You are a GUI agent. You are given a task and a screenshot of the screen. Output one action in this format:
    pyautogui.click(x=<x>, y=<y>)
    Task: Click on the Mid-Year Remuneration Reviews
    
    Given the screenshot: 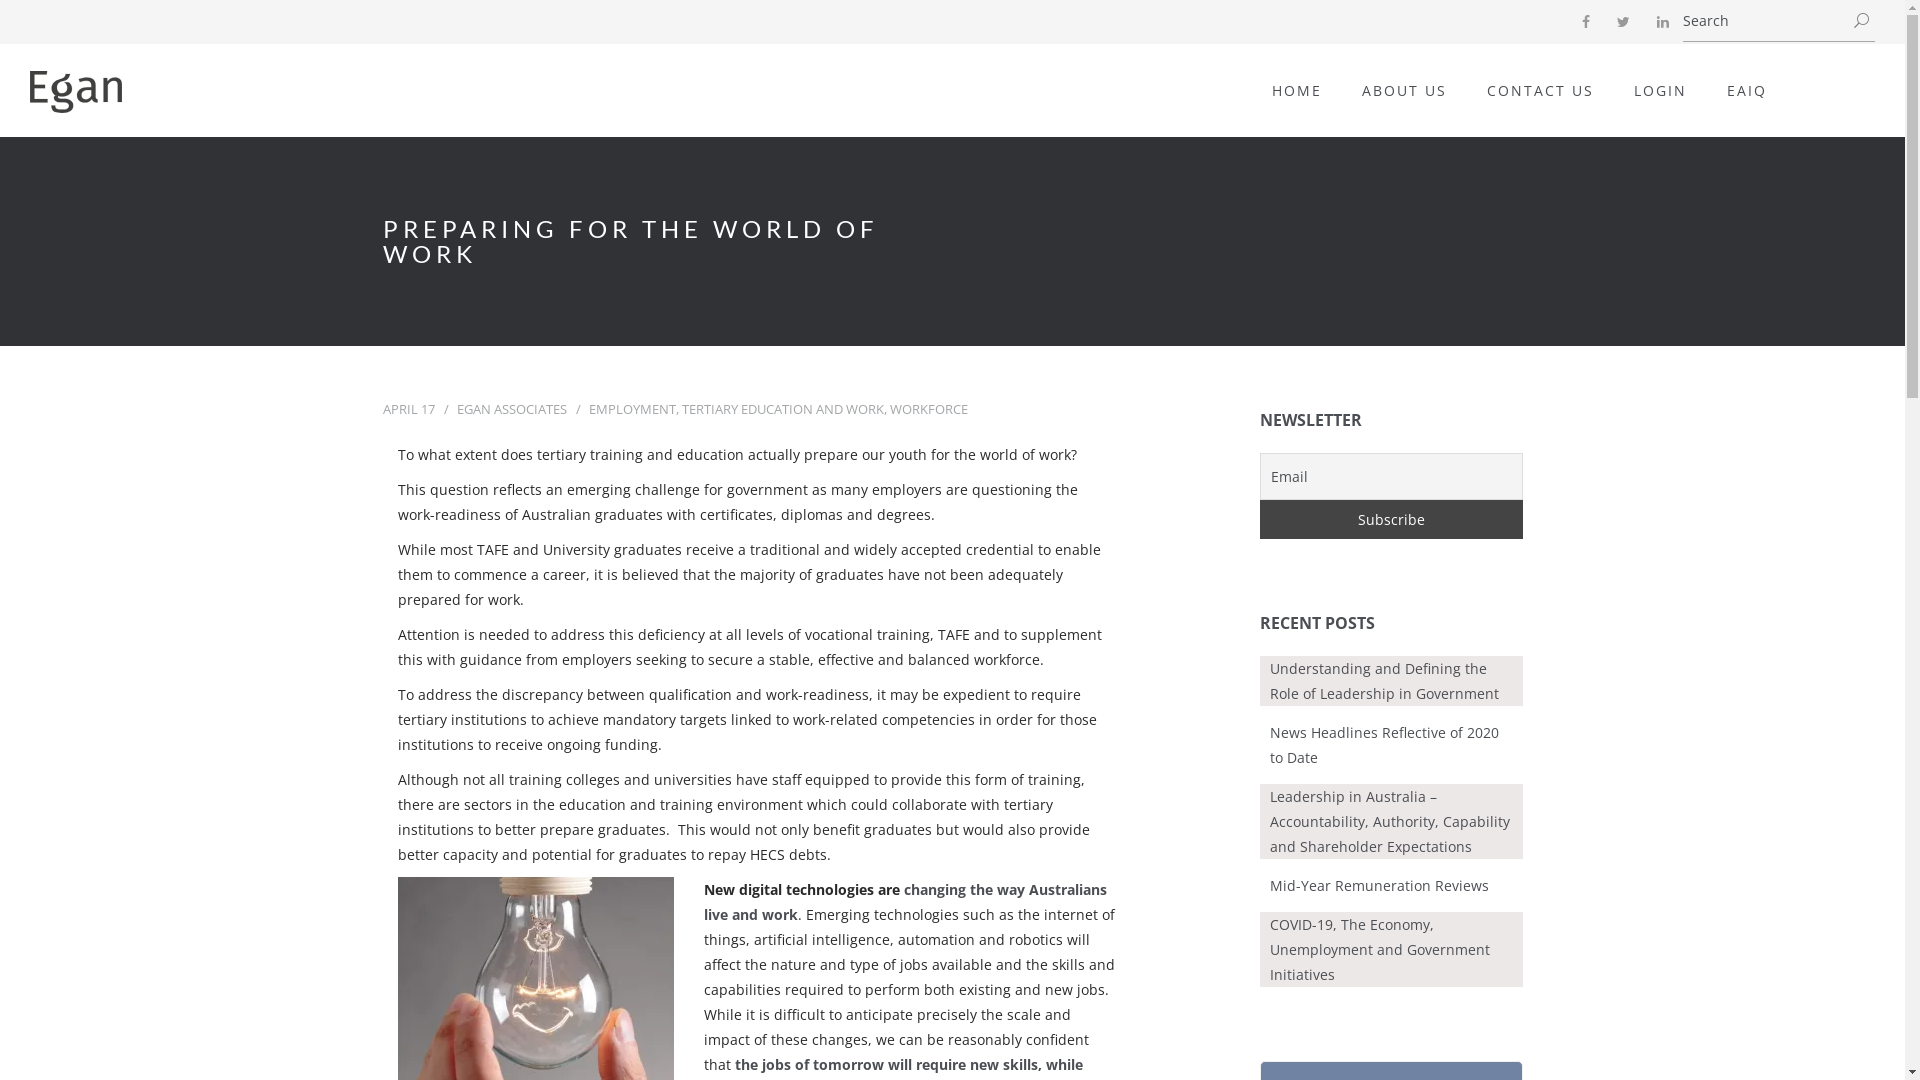 What is the action you would take?
    pyautogui.click(x=1380, y=886)
    